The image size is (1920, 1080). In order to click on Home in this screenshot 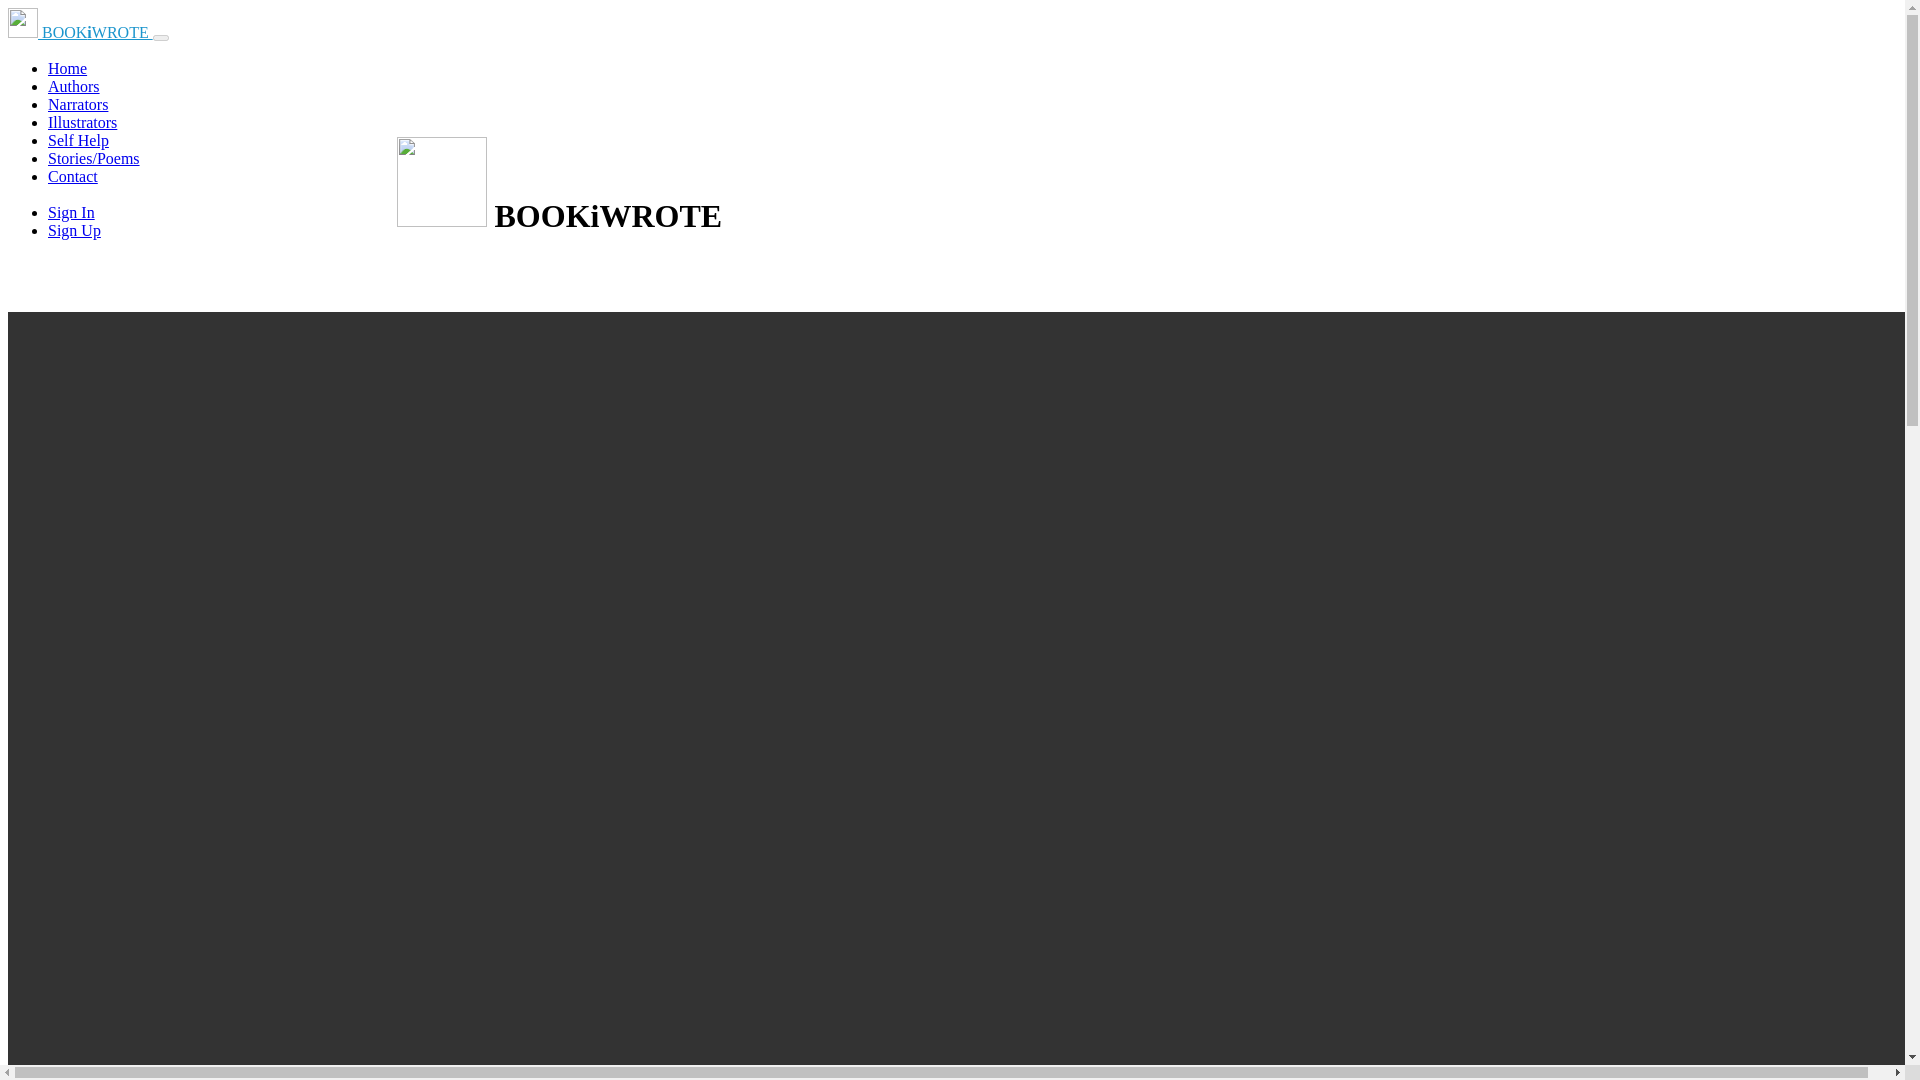, I will do `click(67, 68)`.